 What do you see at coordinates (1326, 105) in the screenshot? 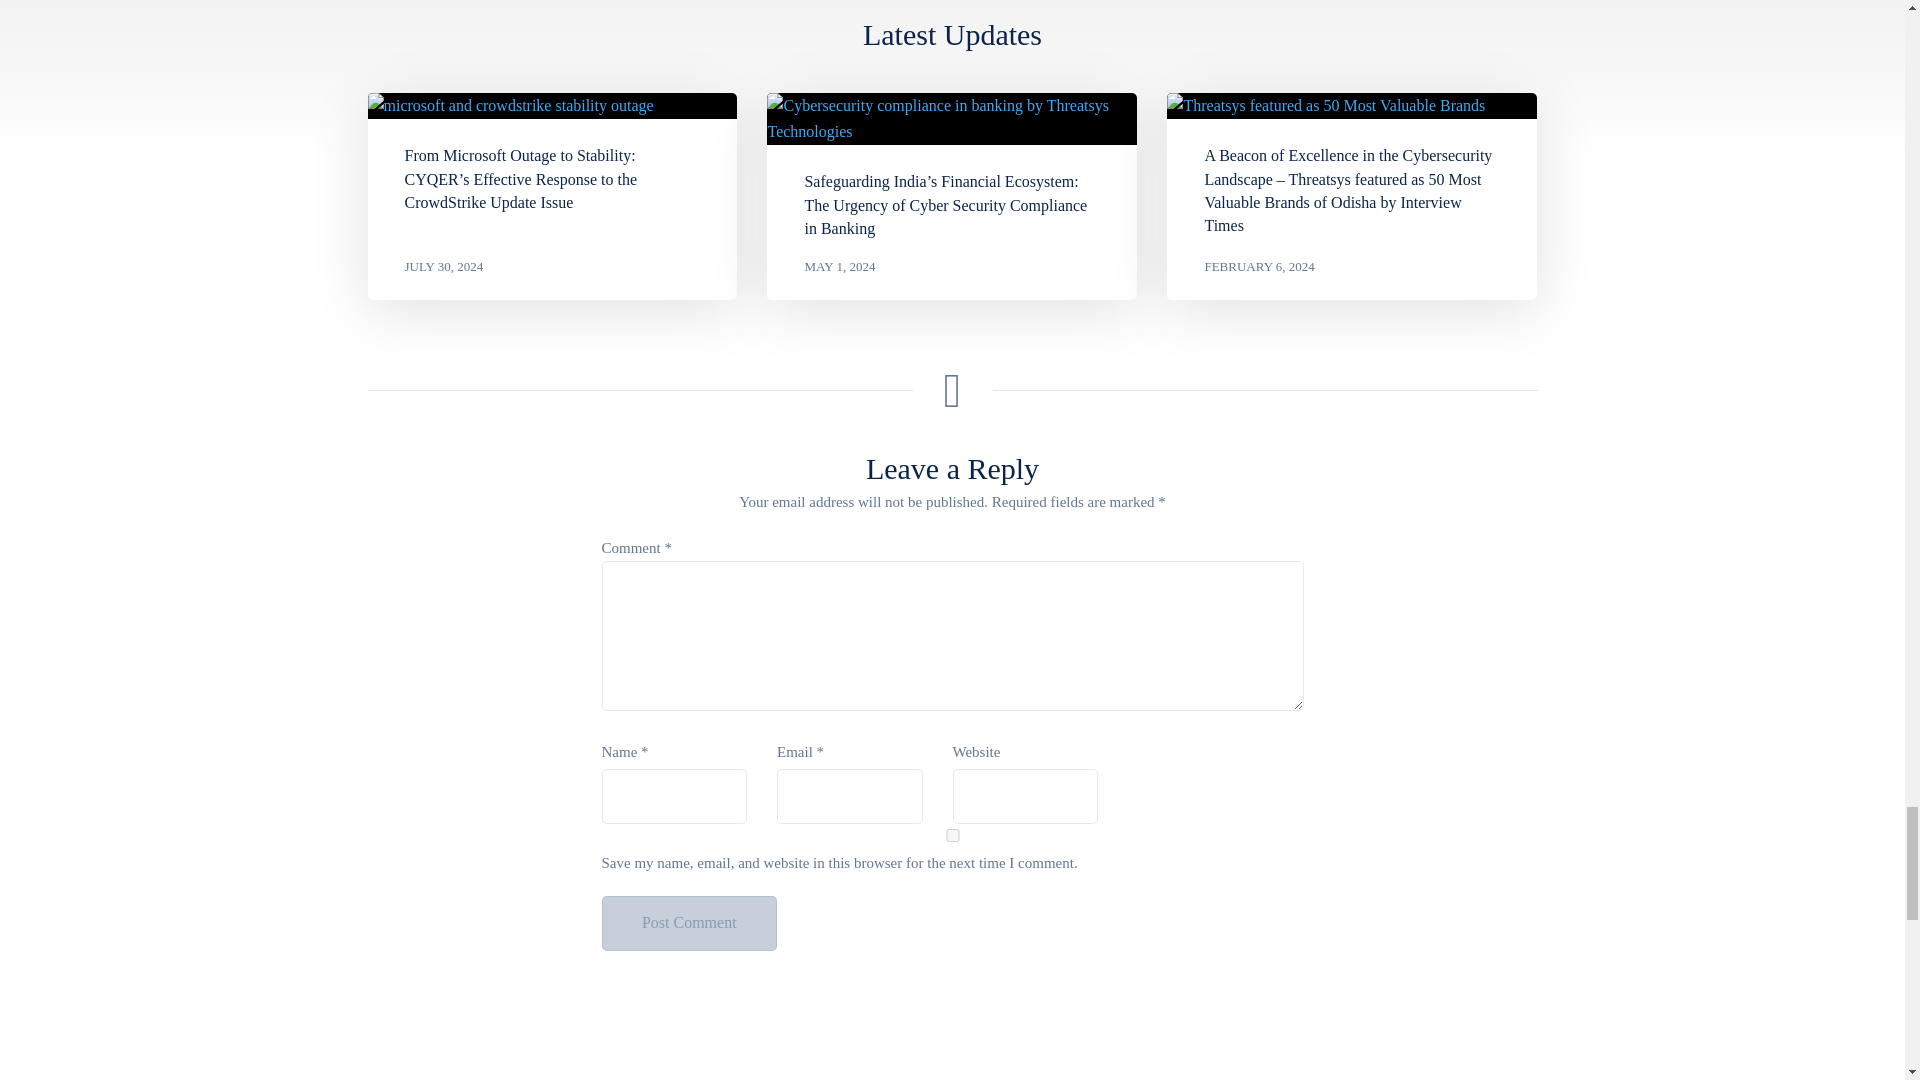
I see `TS-24-02-bb-01-50-most-valuable-brand` at bounding box center [1326, 105].